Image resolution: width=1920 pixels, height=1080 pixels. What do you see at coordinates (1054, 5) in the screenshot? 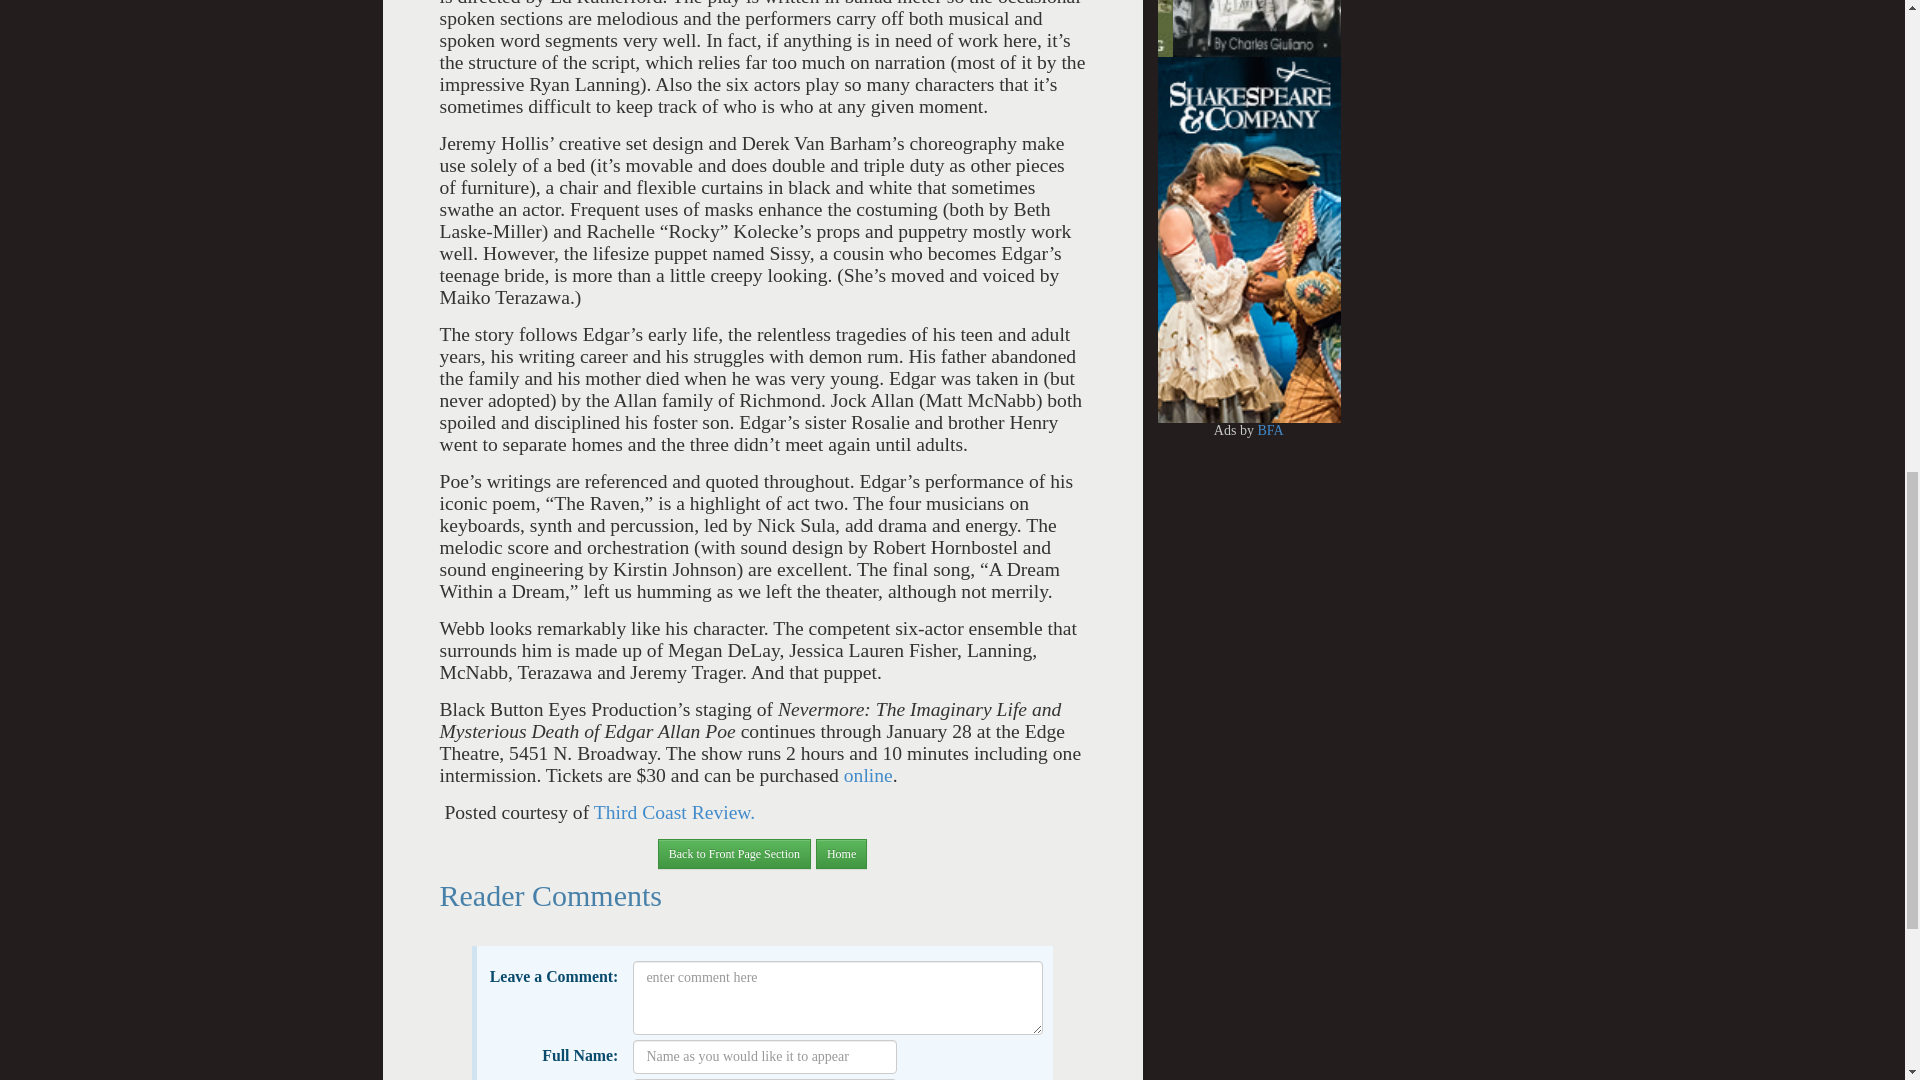
I see `ad` at bounding box center [1054, 5].